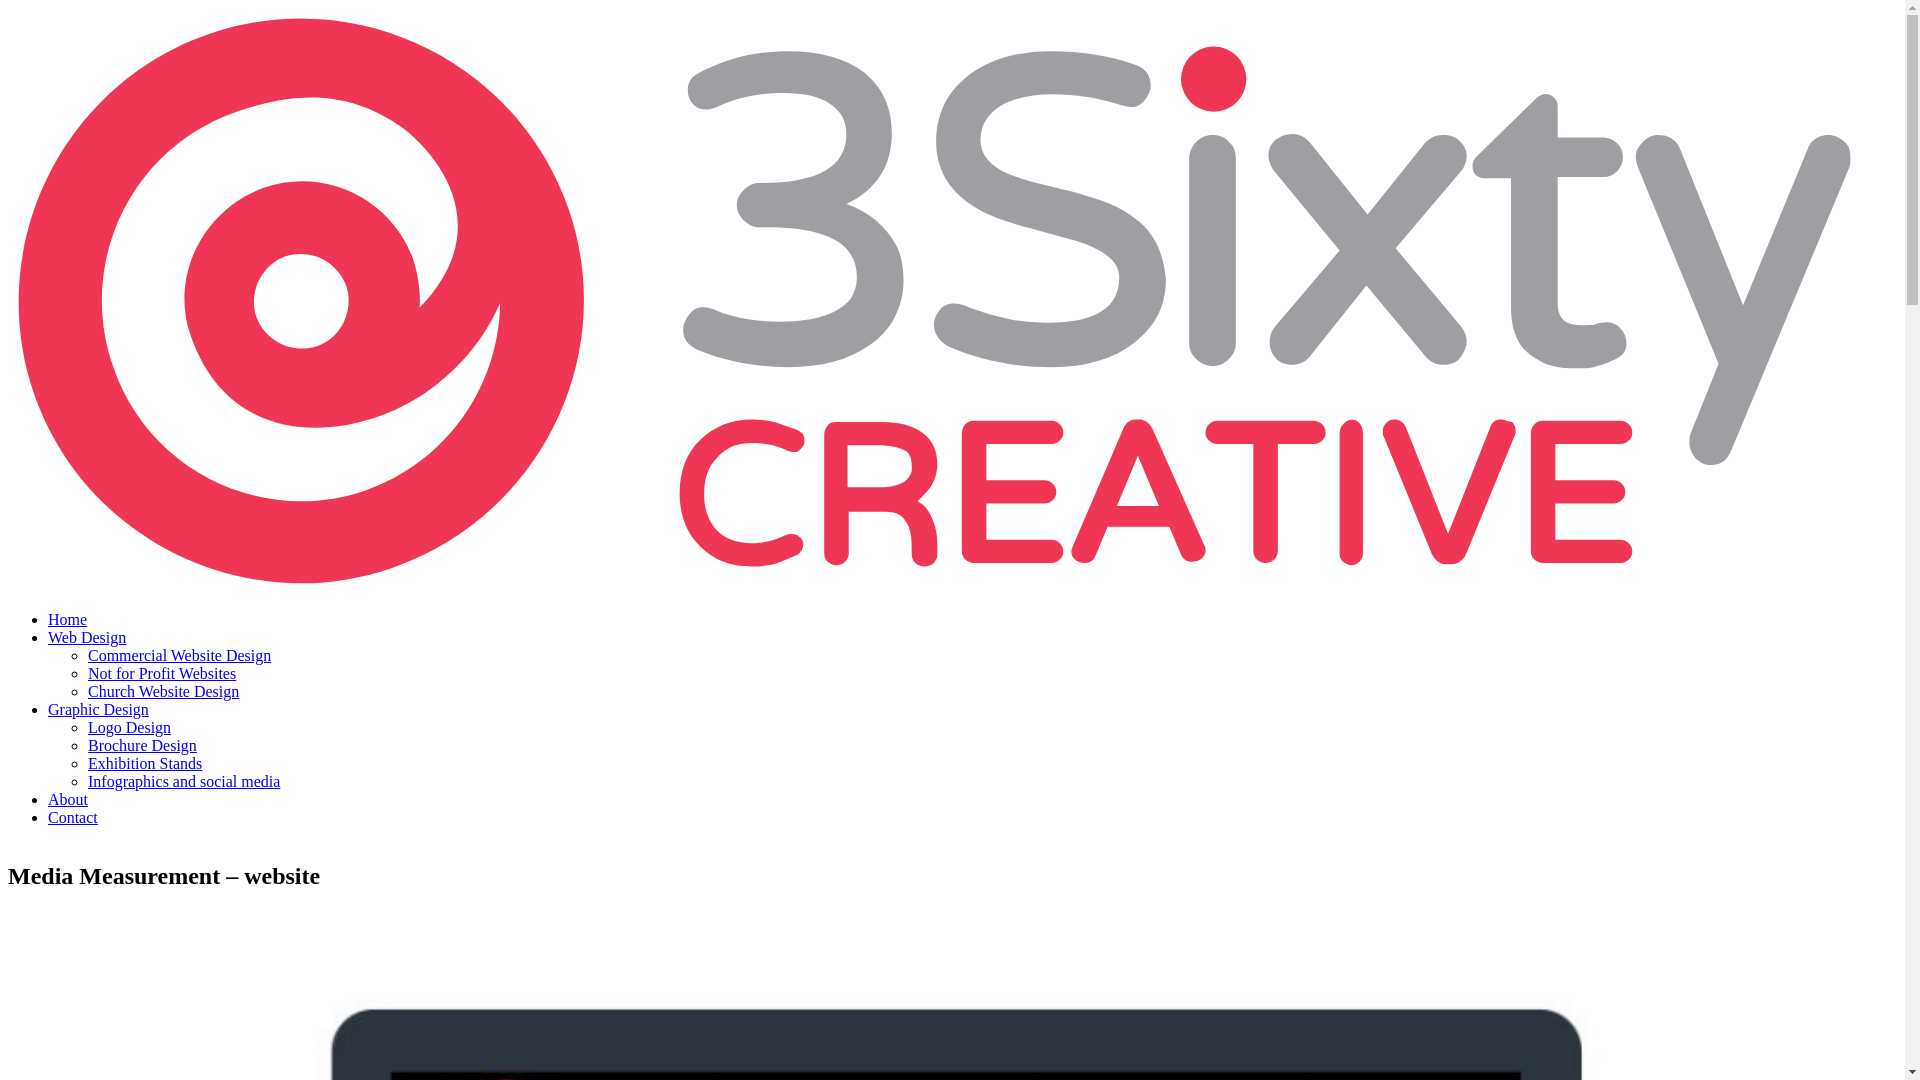  What do you see at coordinates (68, 800) in the screenshot?
I see `About` at bounding box center [68, 800].